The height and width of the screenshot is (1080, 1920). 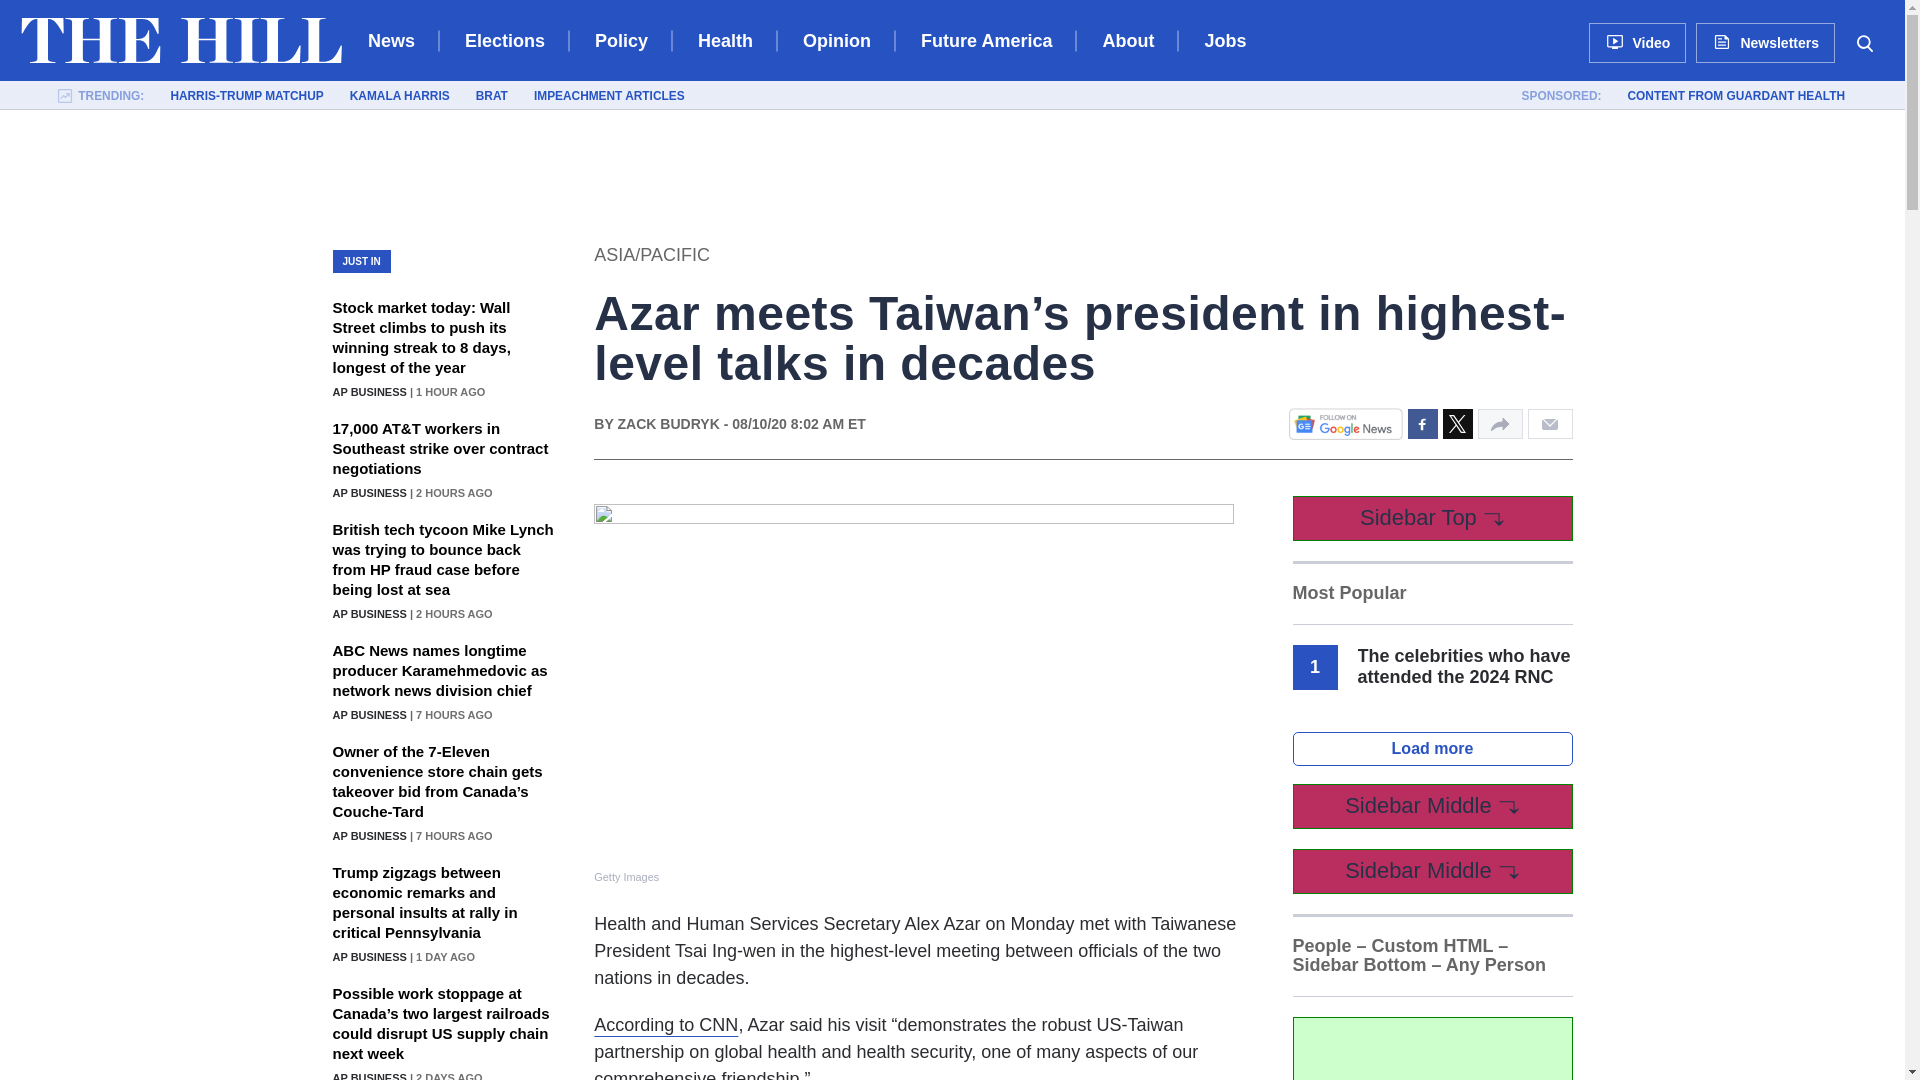 I want to click on News, so click(x=391, y=40).